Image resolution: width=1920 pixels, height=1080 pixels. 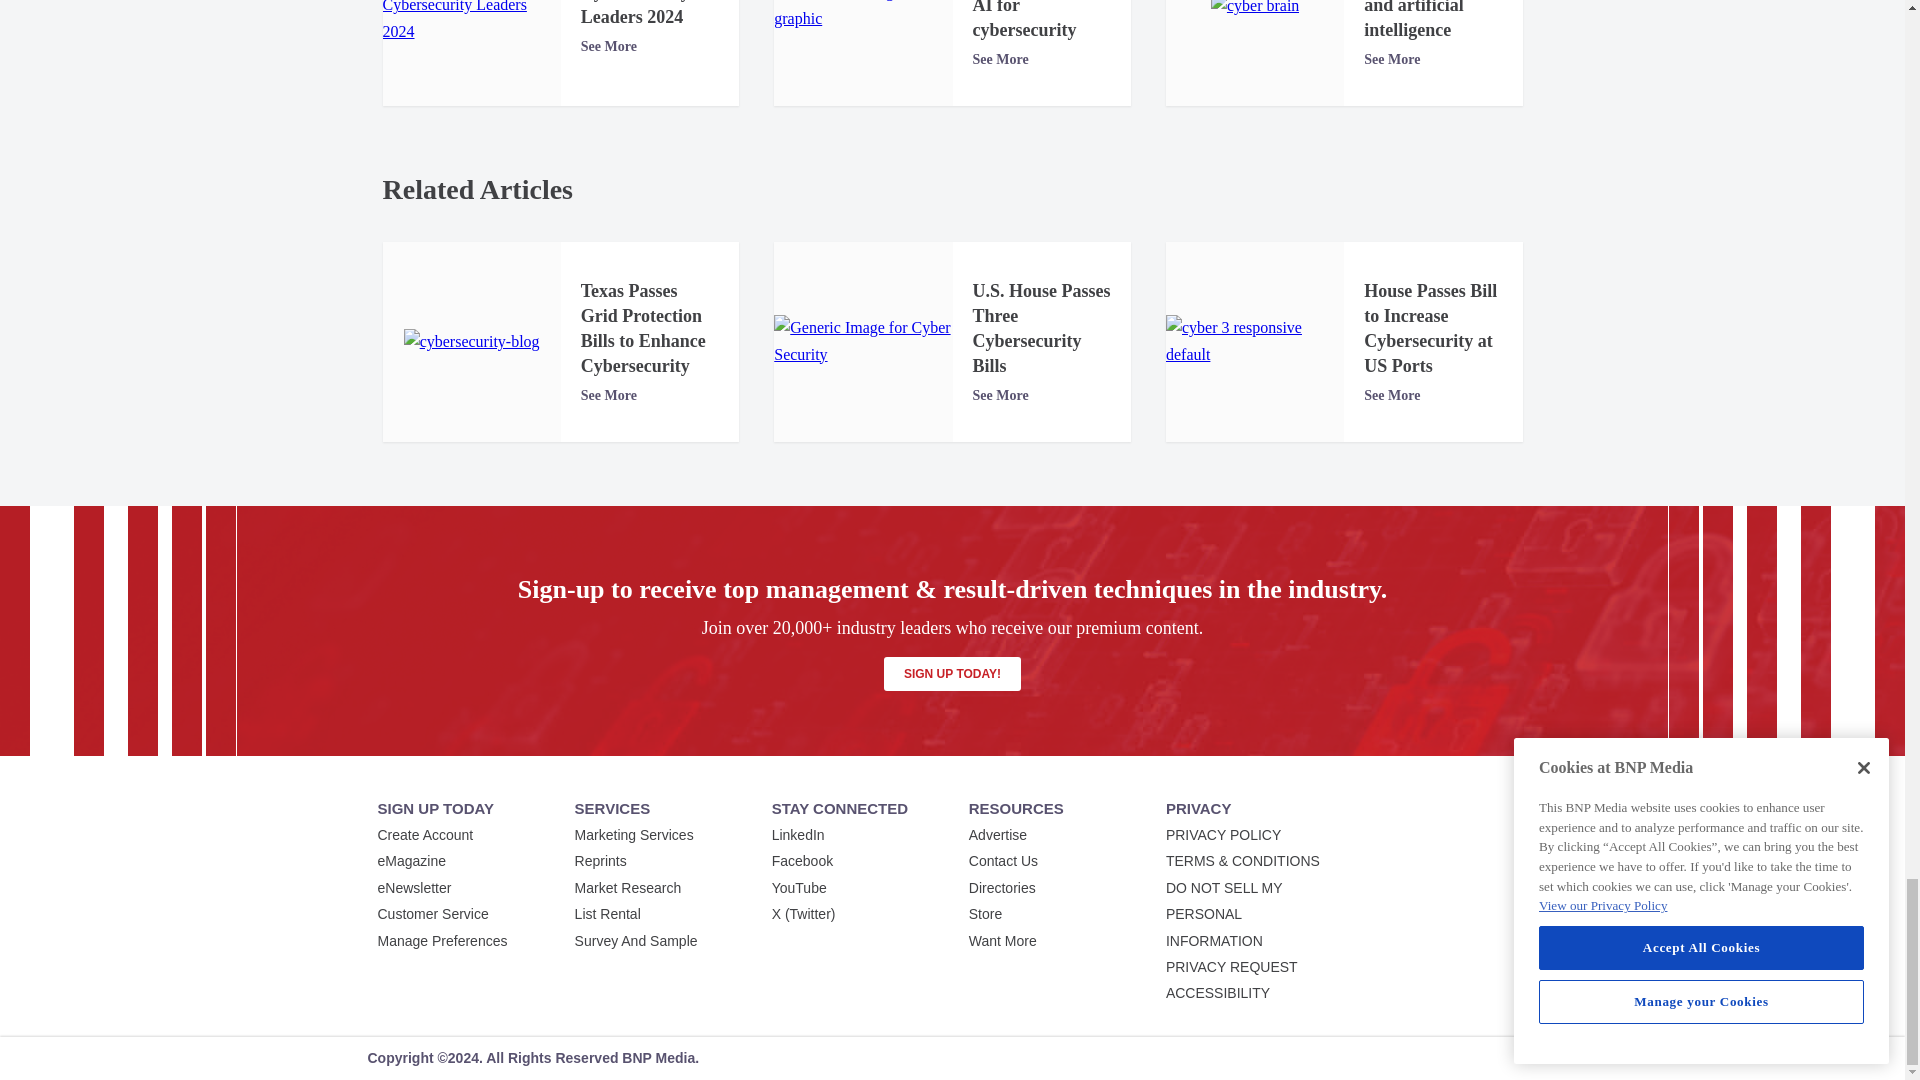 What do you see at coordinates (471, 342) in the screenshot?
I see `cybersecurity-blog` at bounding box center [471, 342].